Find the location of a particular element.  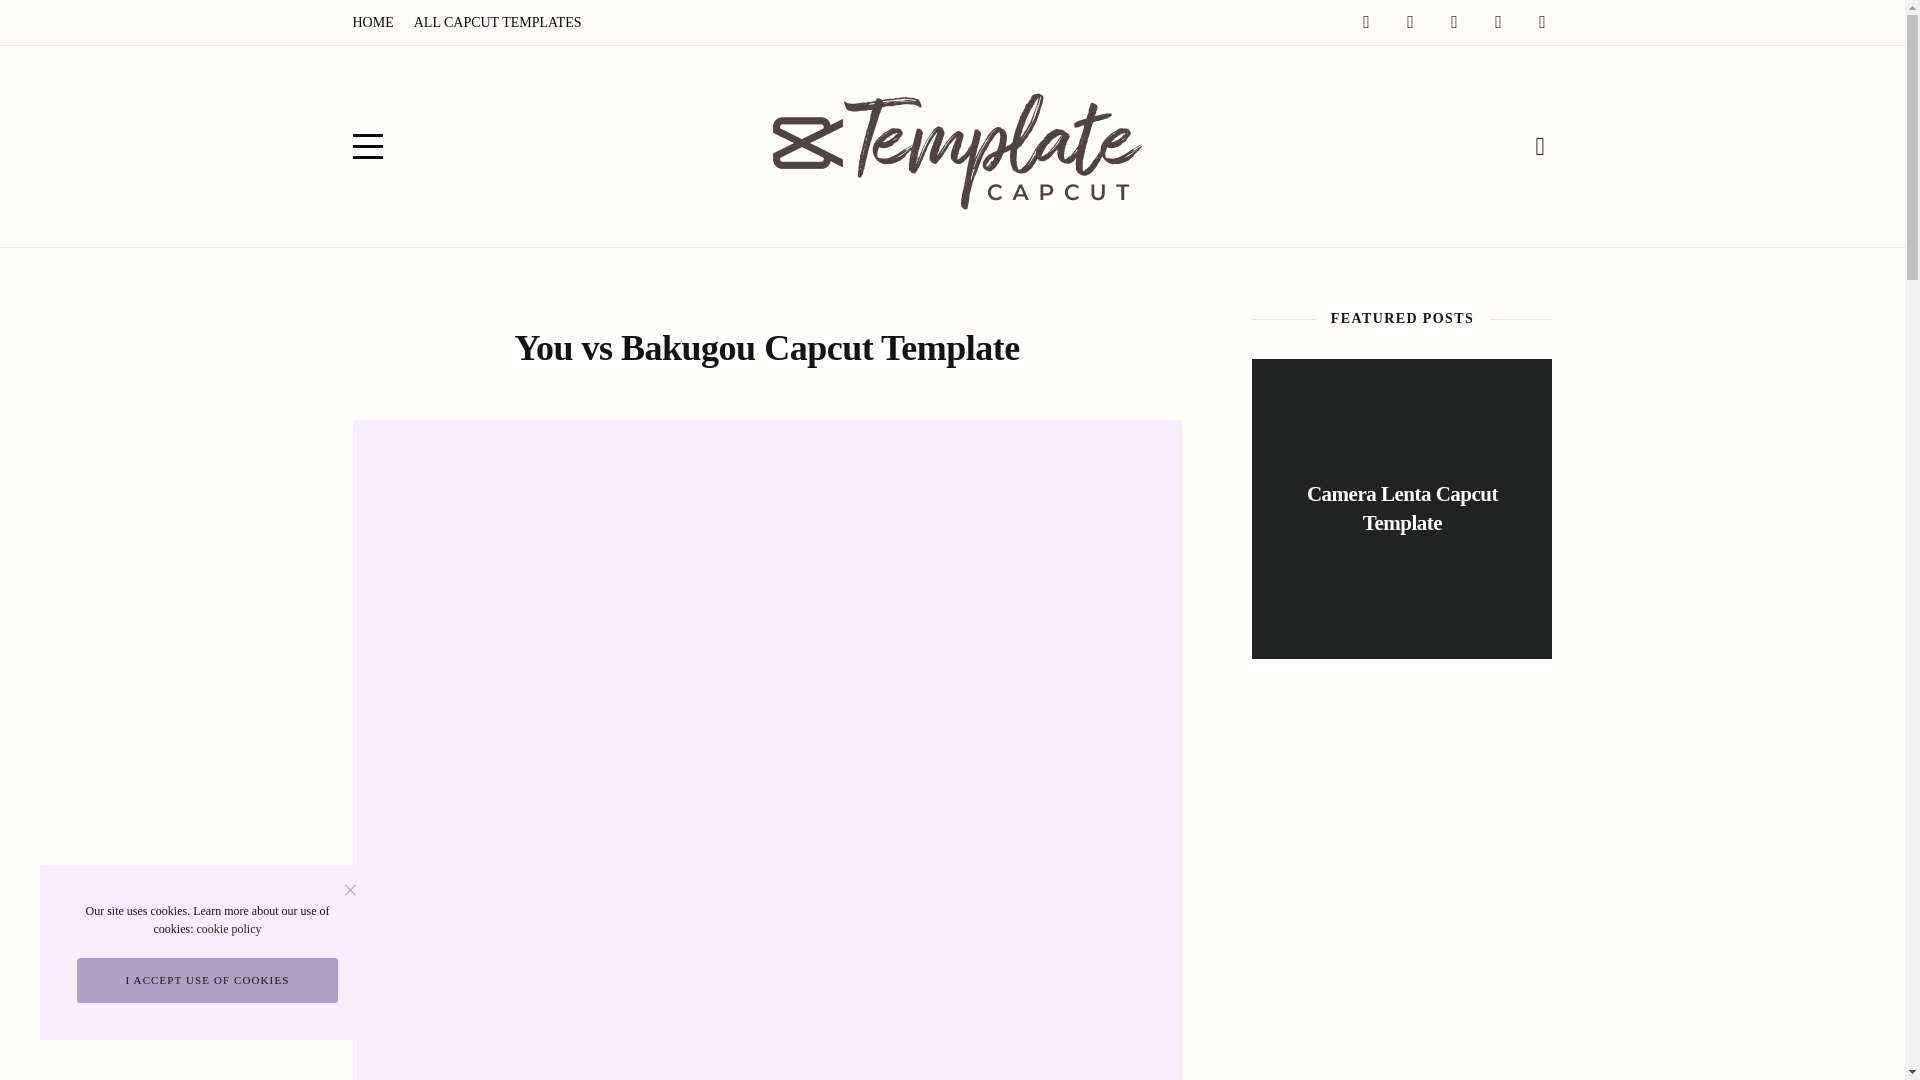

Facebook is located at coordinates (1366, 20).